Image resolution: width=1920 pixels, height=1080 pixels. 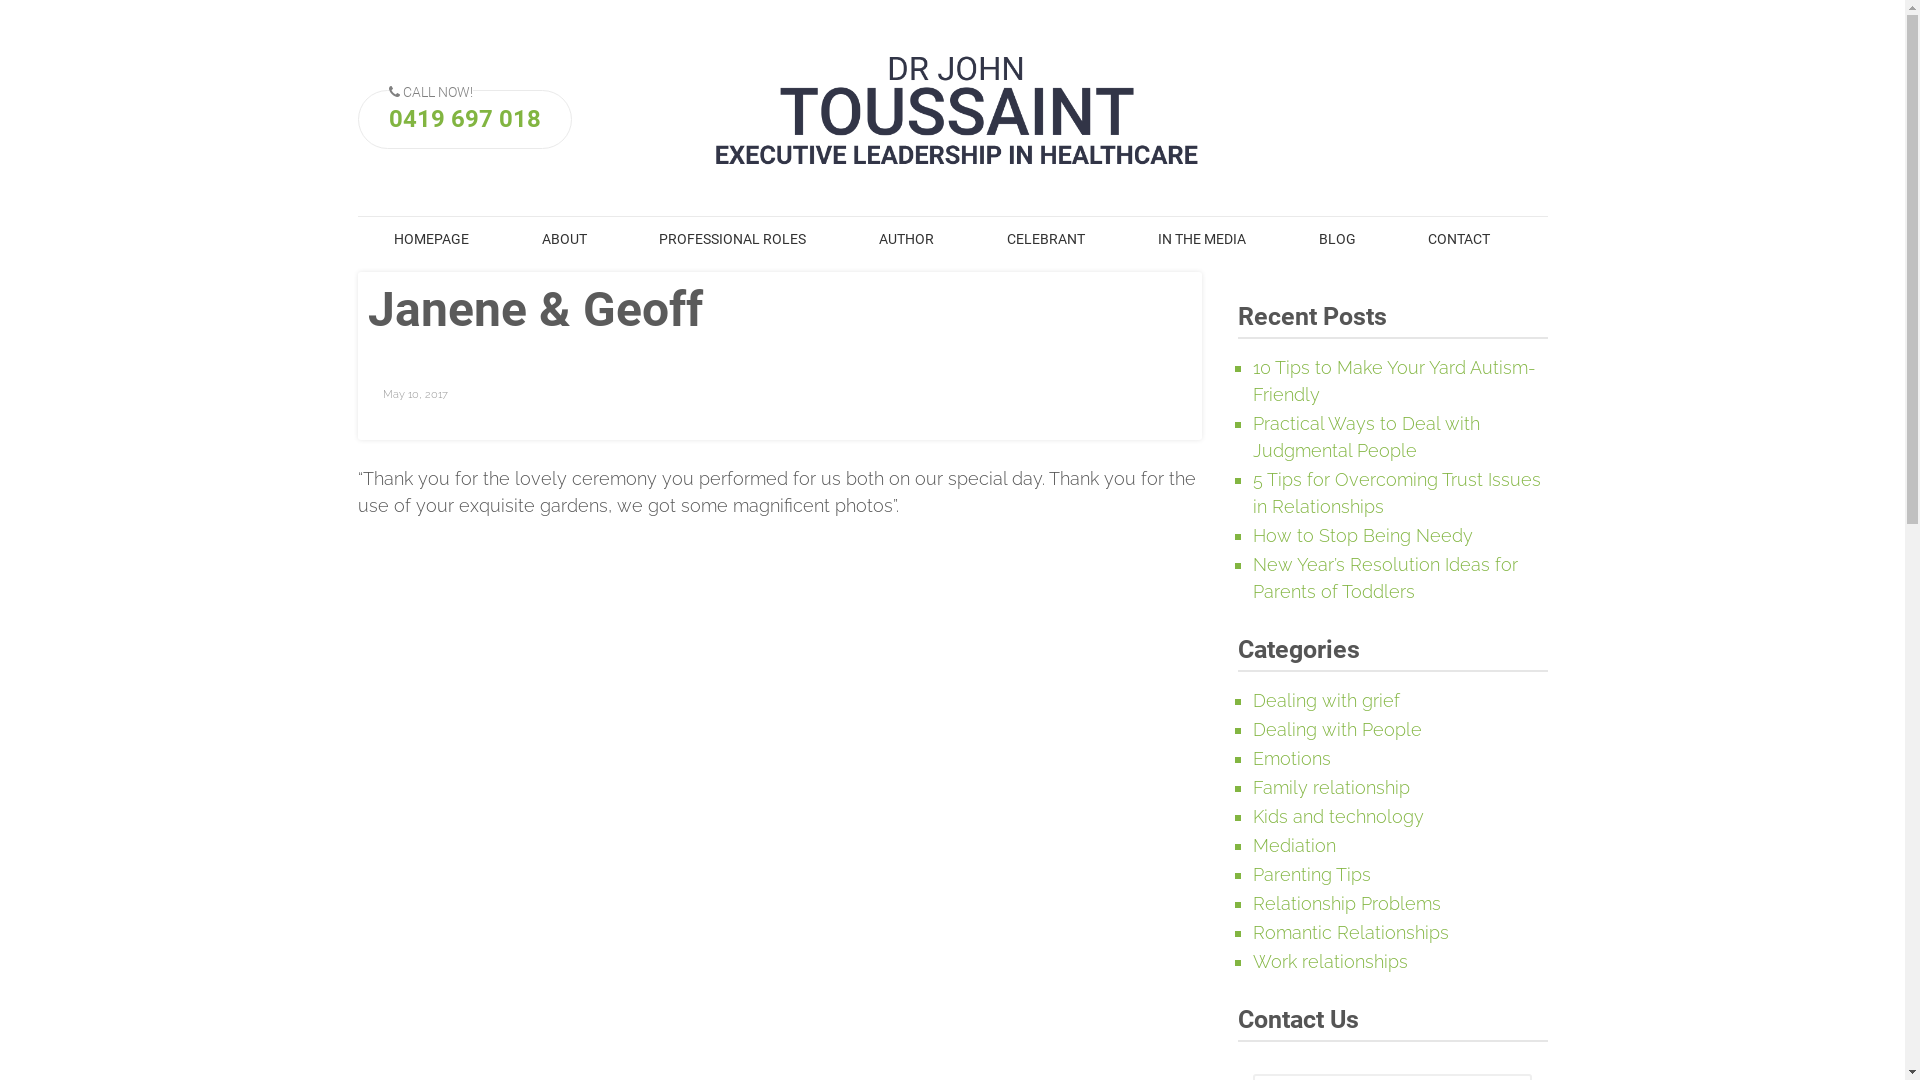 I want to click on Practical Ways to Deal with Judgmental People, so click(x=1366, y=437).